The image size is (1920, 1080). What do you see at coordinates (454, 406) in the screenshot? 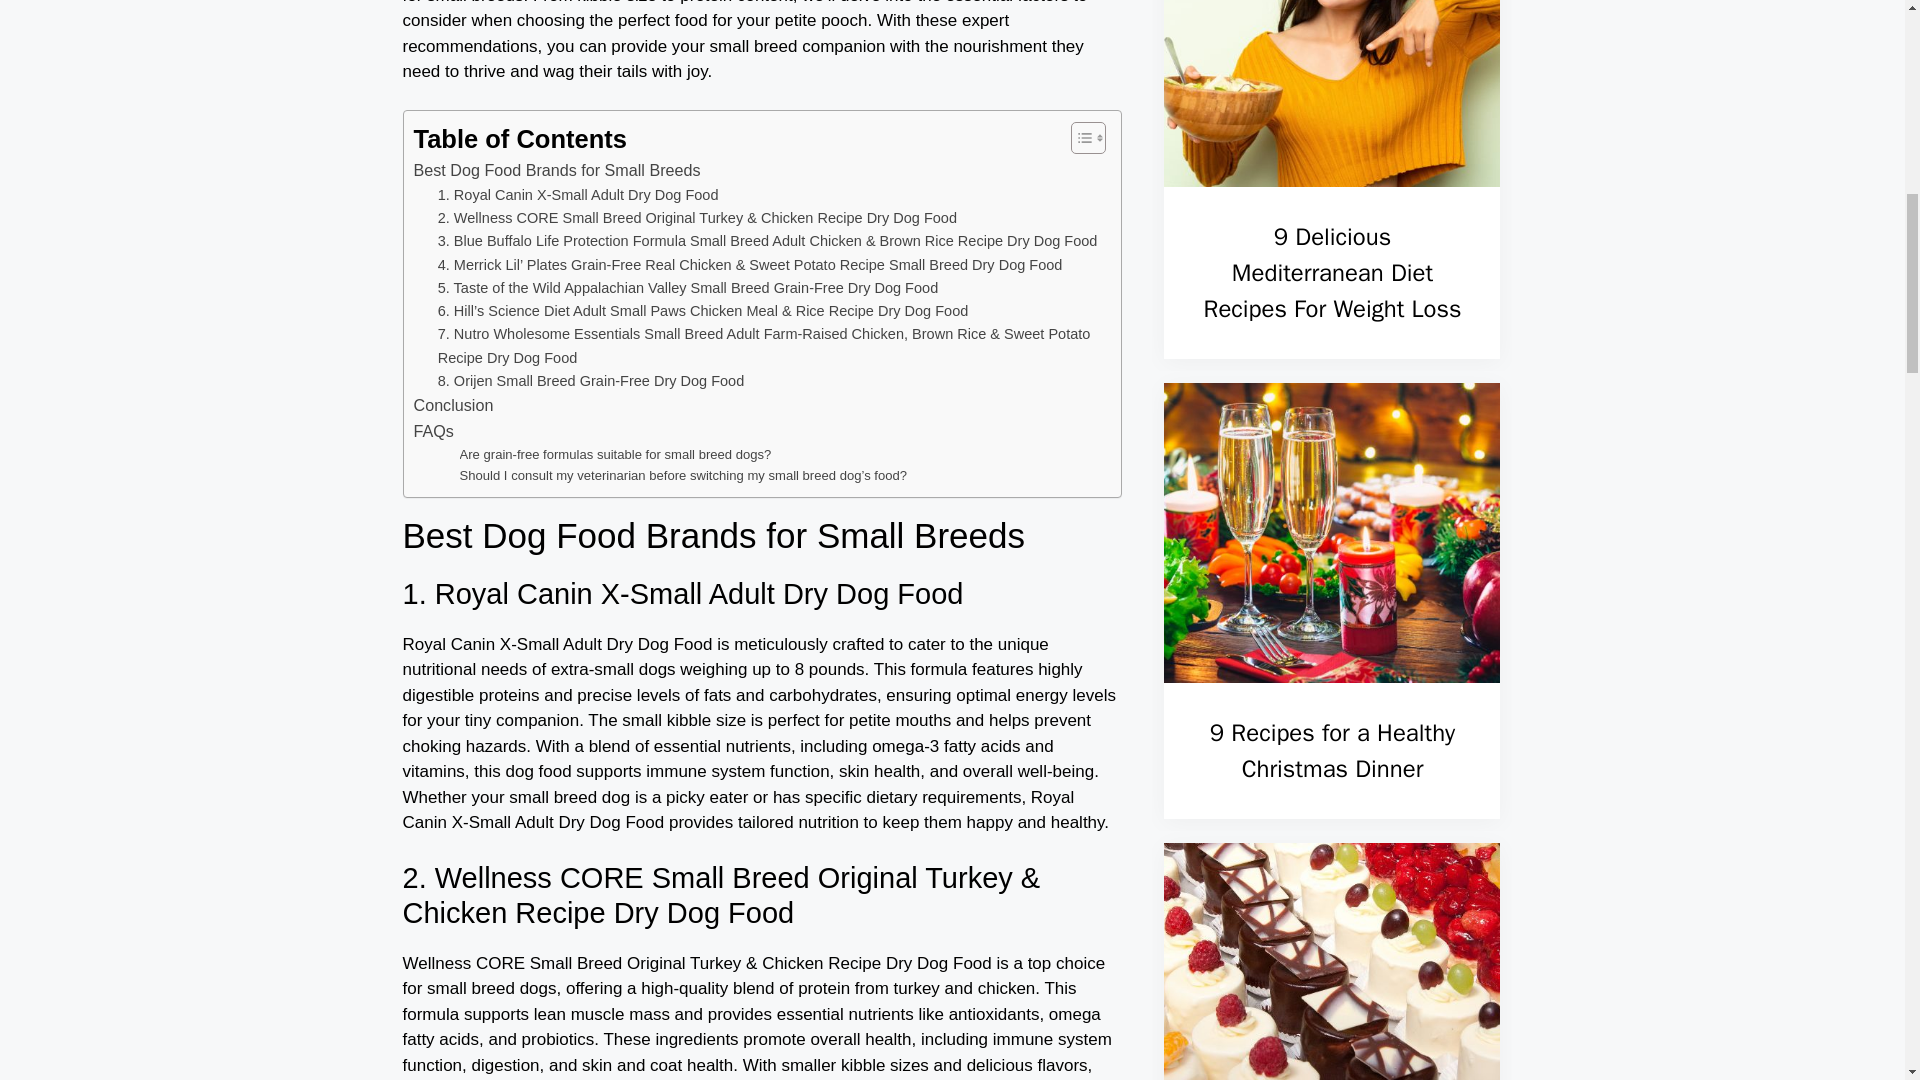
I see `Conclusion` at bounding box center [454, 406].